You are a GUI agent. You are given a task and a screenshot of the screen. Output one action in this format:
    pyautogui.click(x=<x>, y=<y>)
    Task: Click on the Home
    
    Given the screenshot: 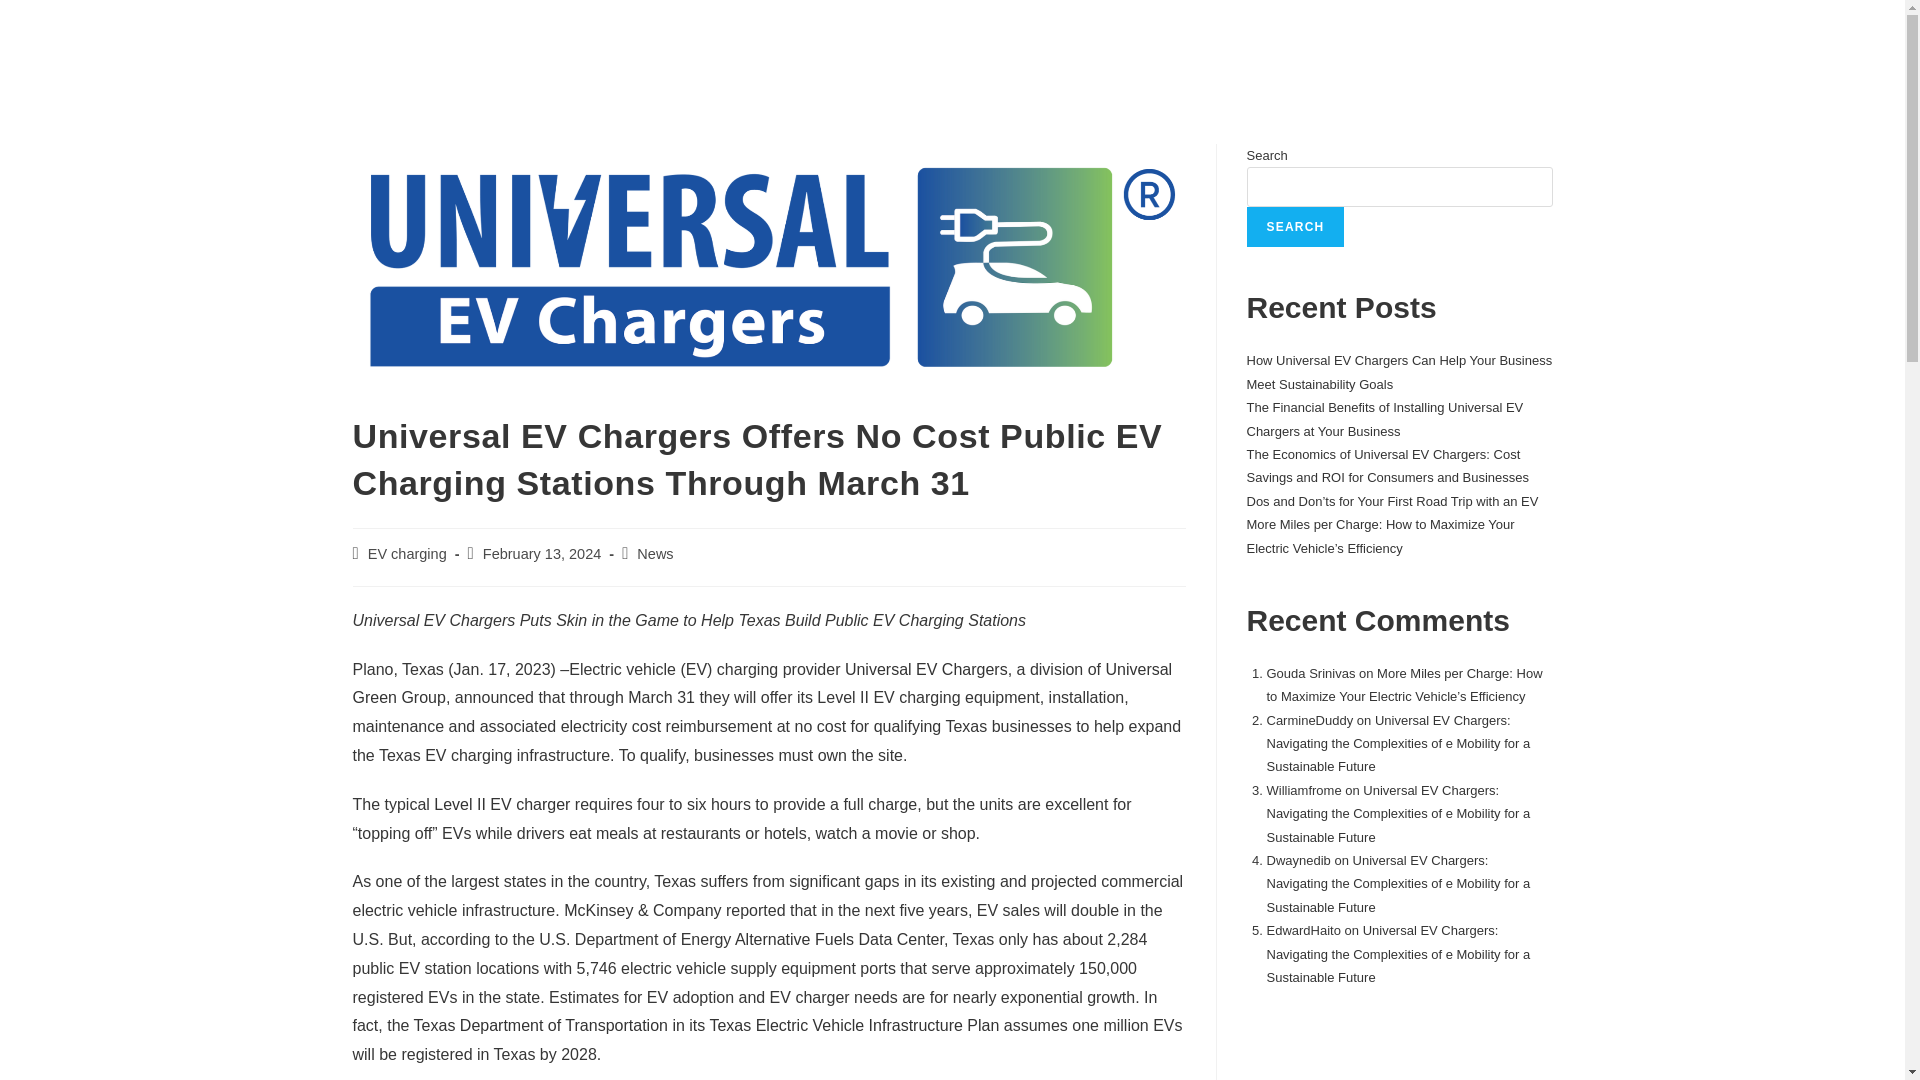 What is the action you would take?
    pyautogui.click(x=886, y=48)
    